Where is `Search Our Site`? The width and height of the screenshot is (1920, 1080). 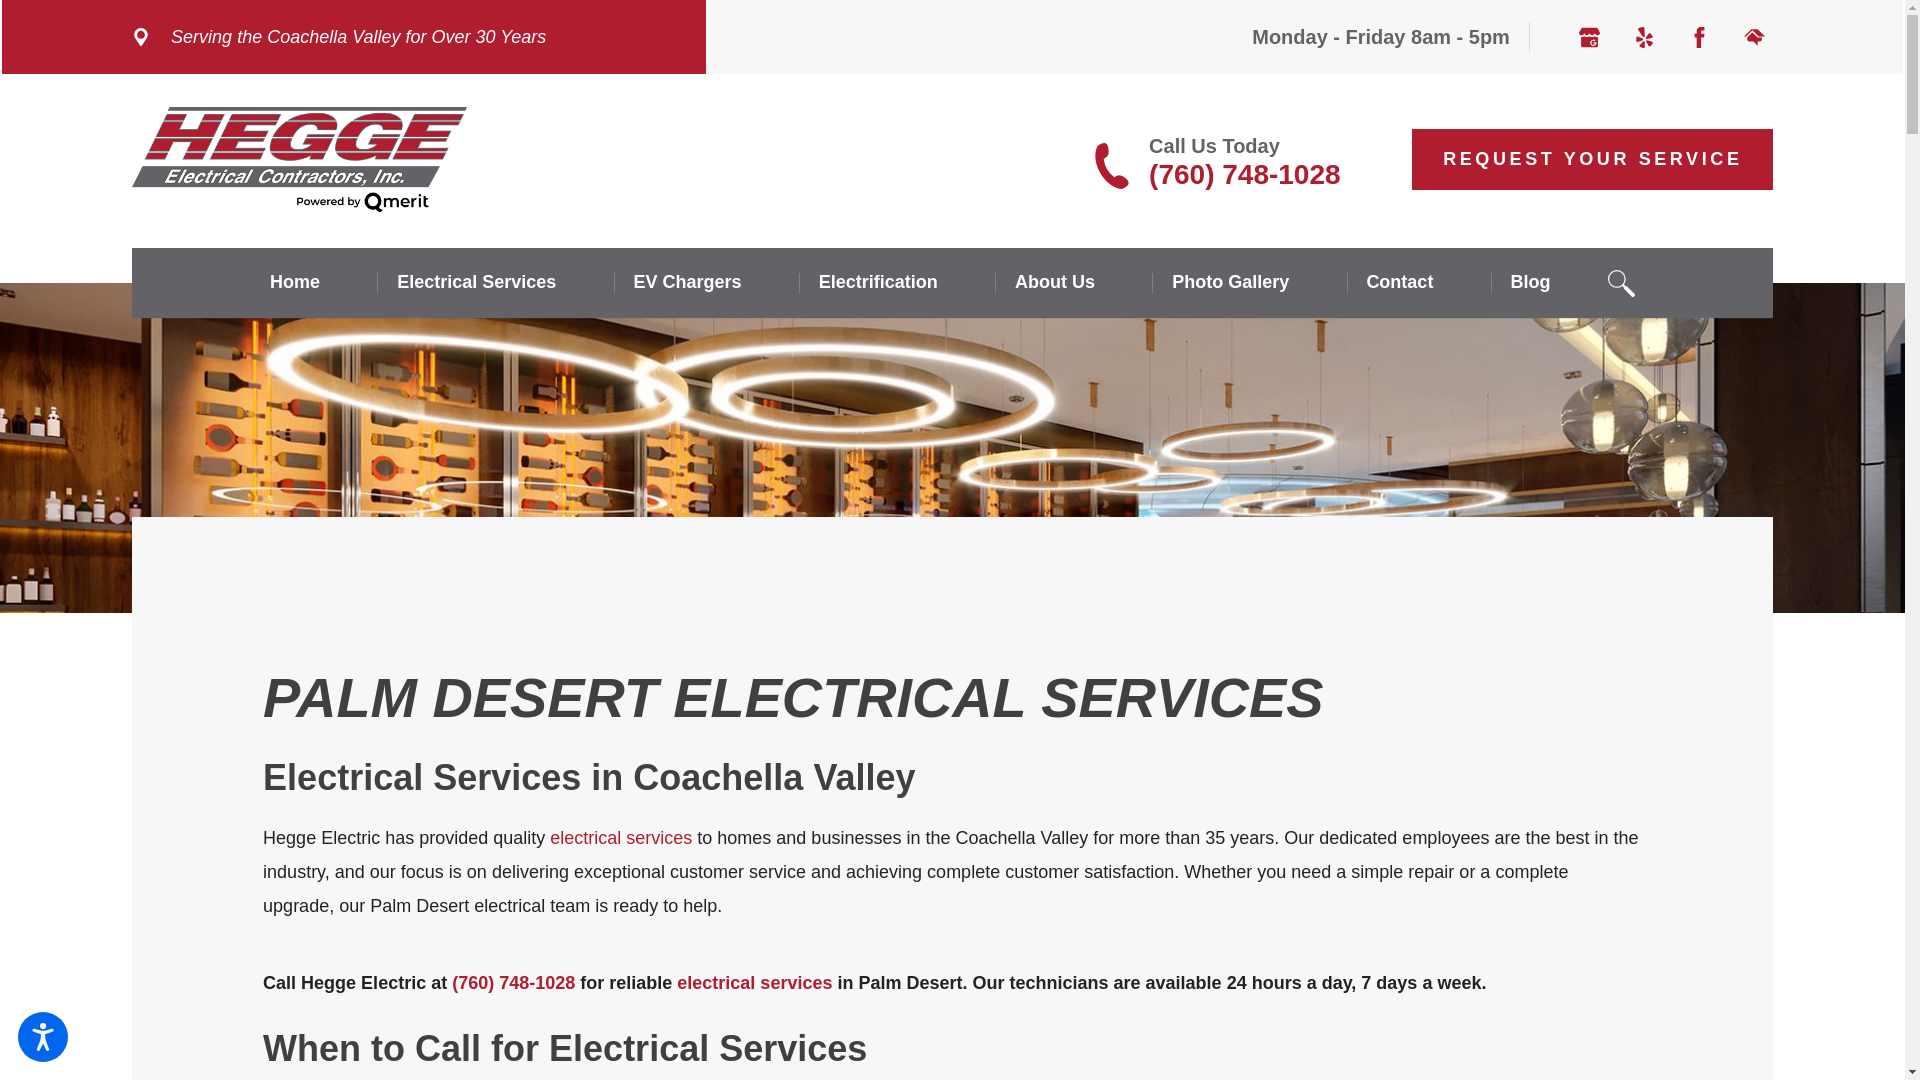
Search Our Site is located at coordinates (1622, 284).